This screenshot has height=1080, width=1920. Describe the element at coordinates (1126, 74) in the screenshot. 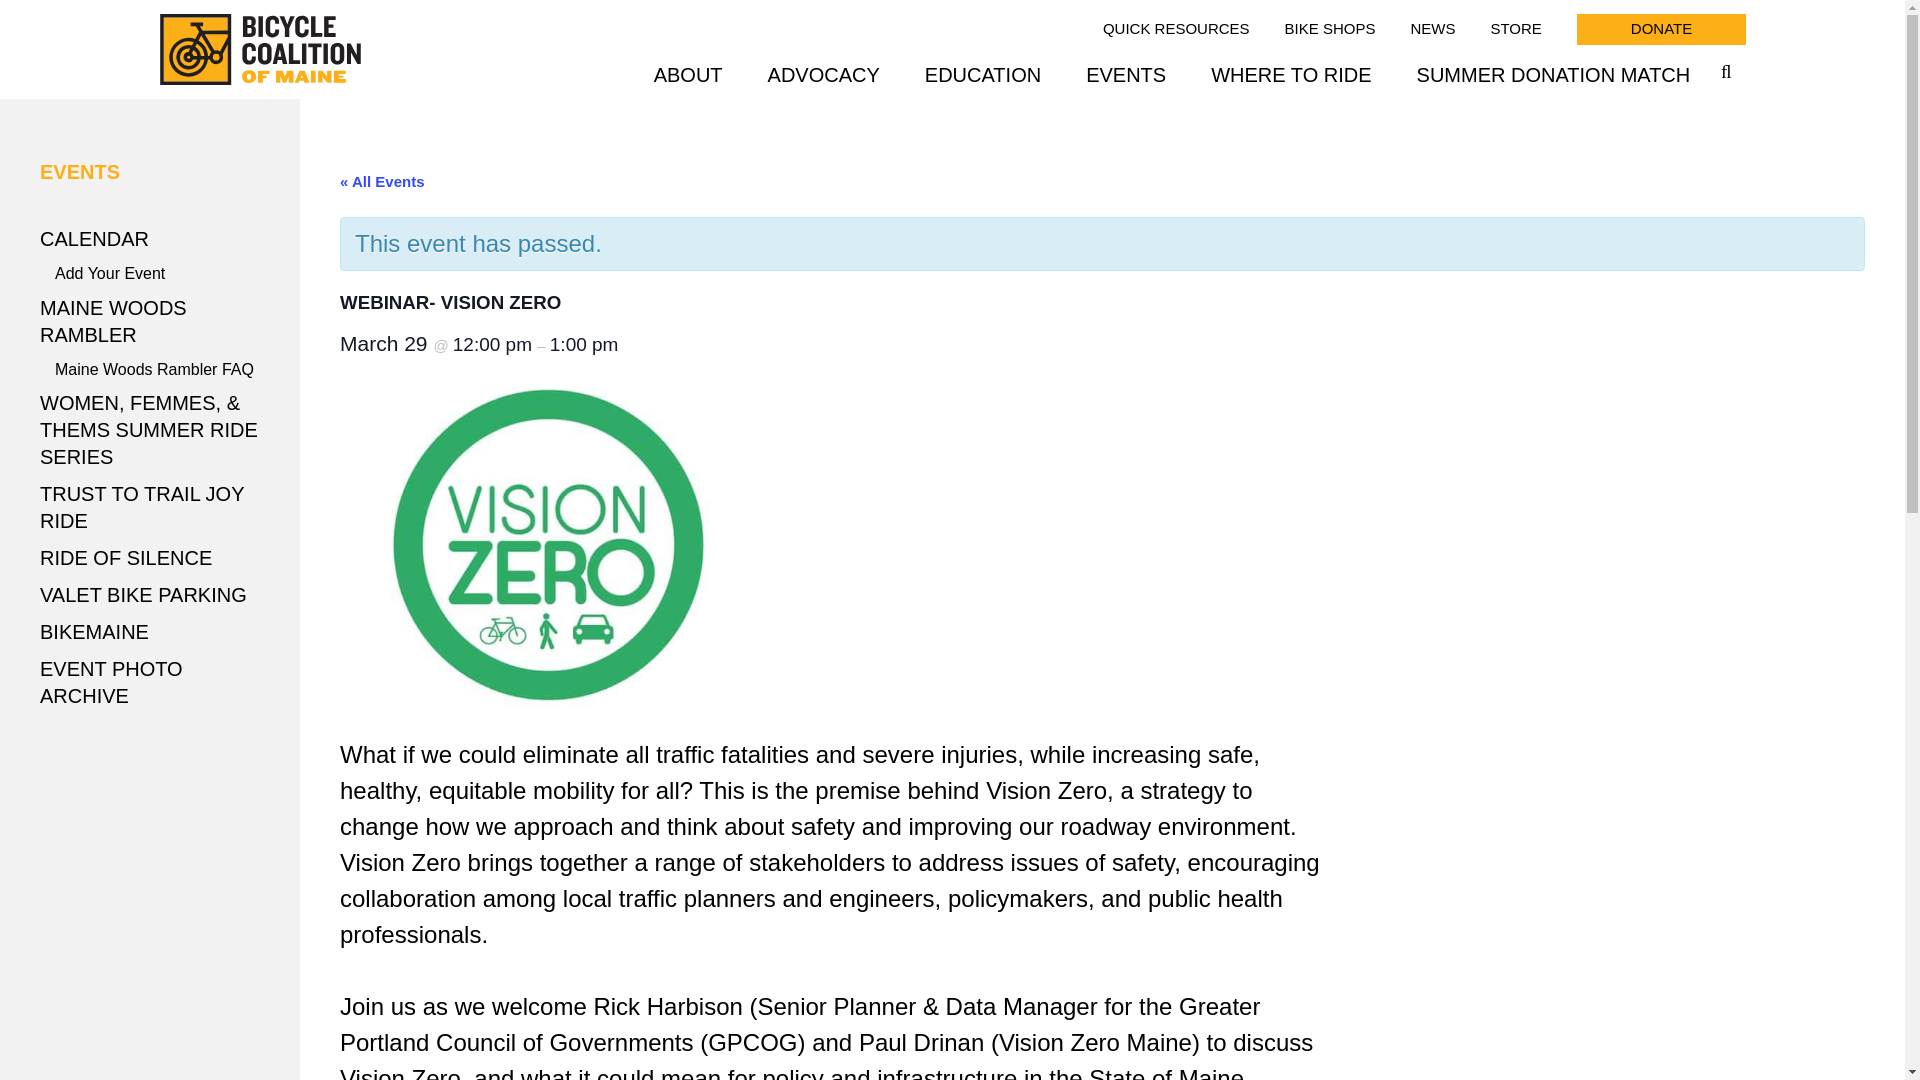

I see `EVENTS` at that location.